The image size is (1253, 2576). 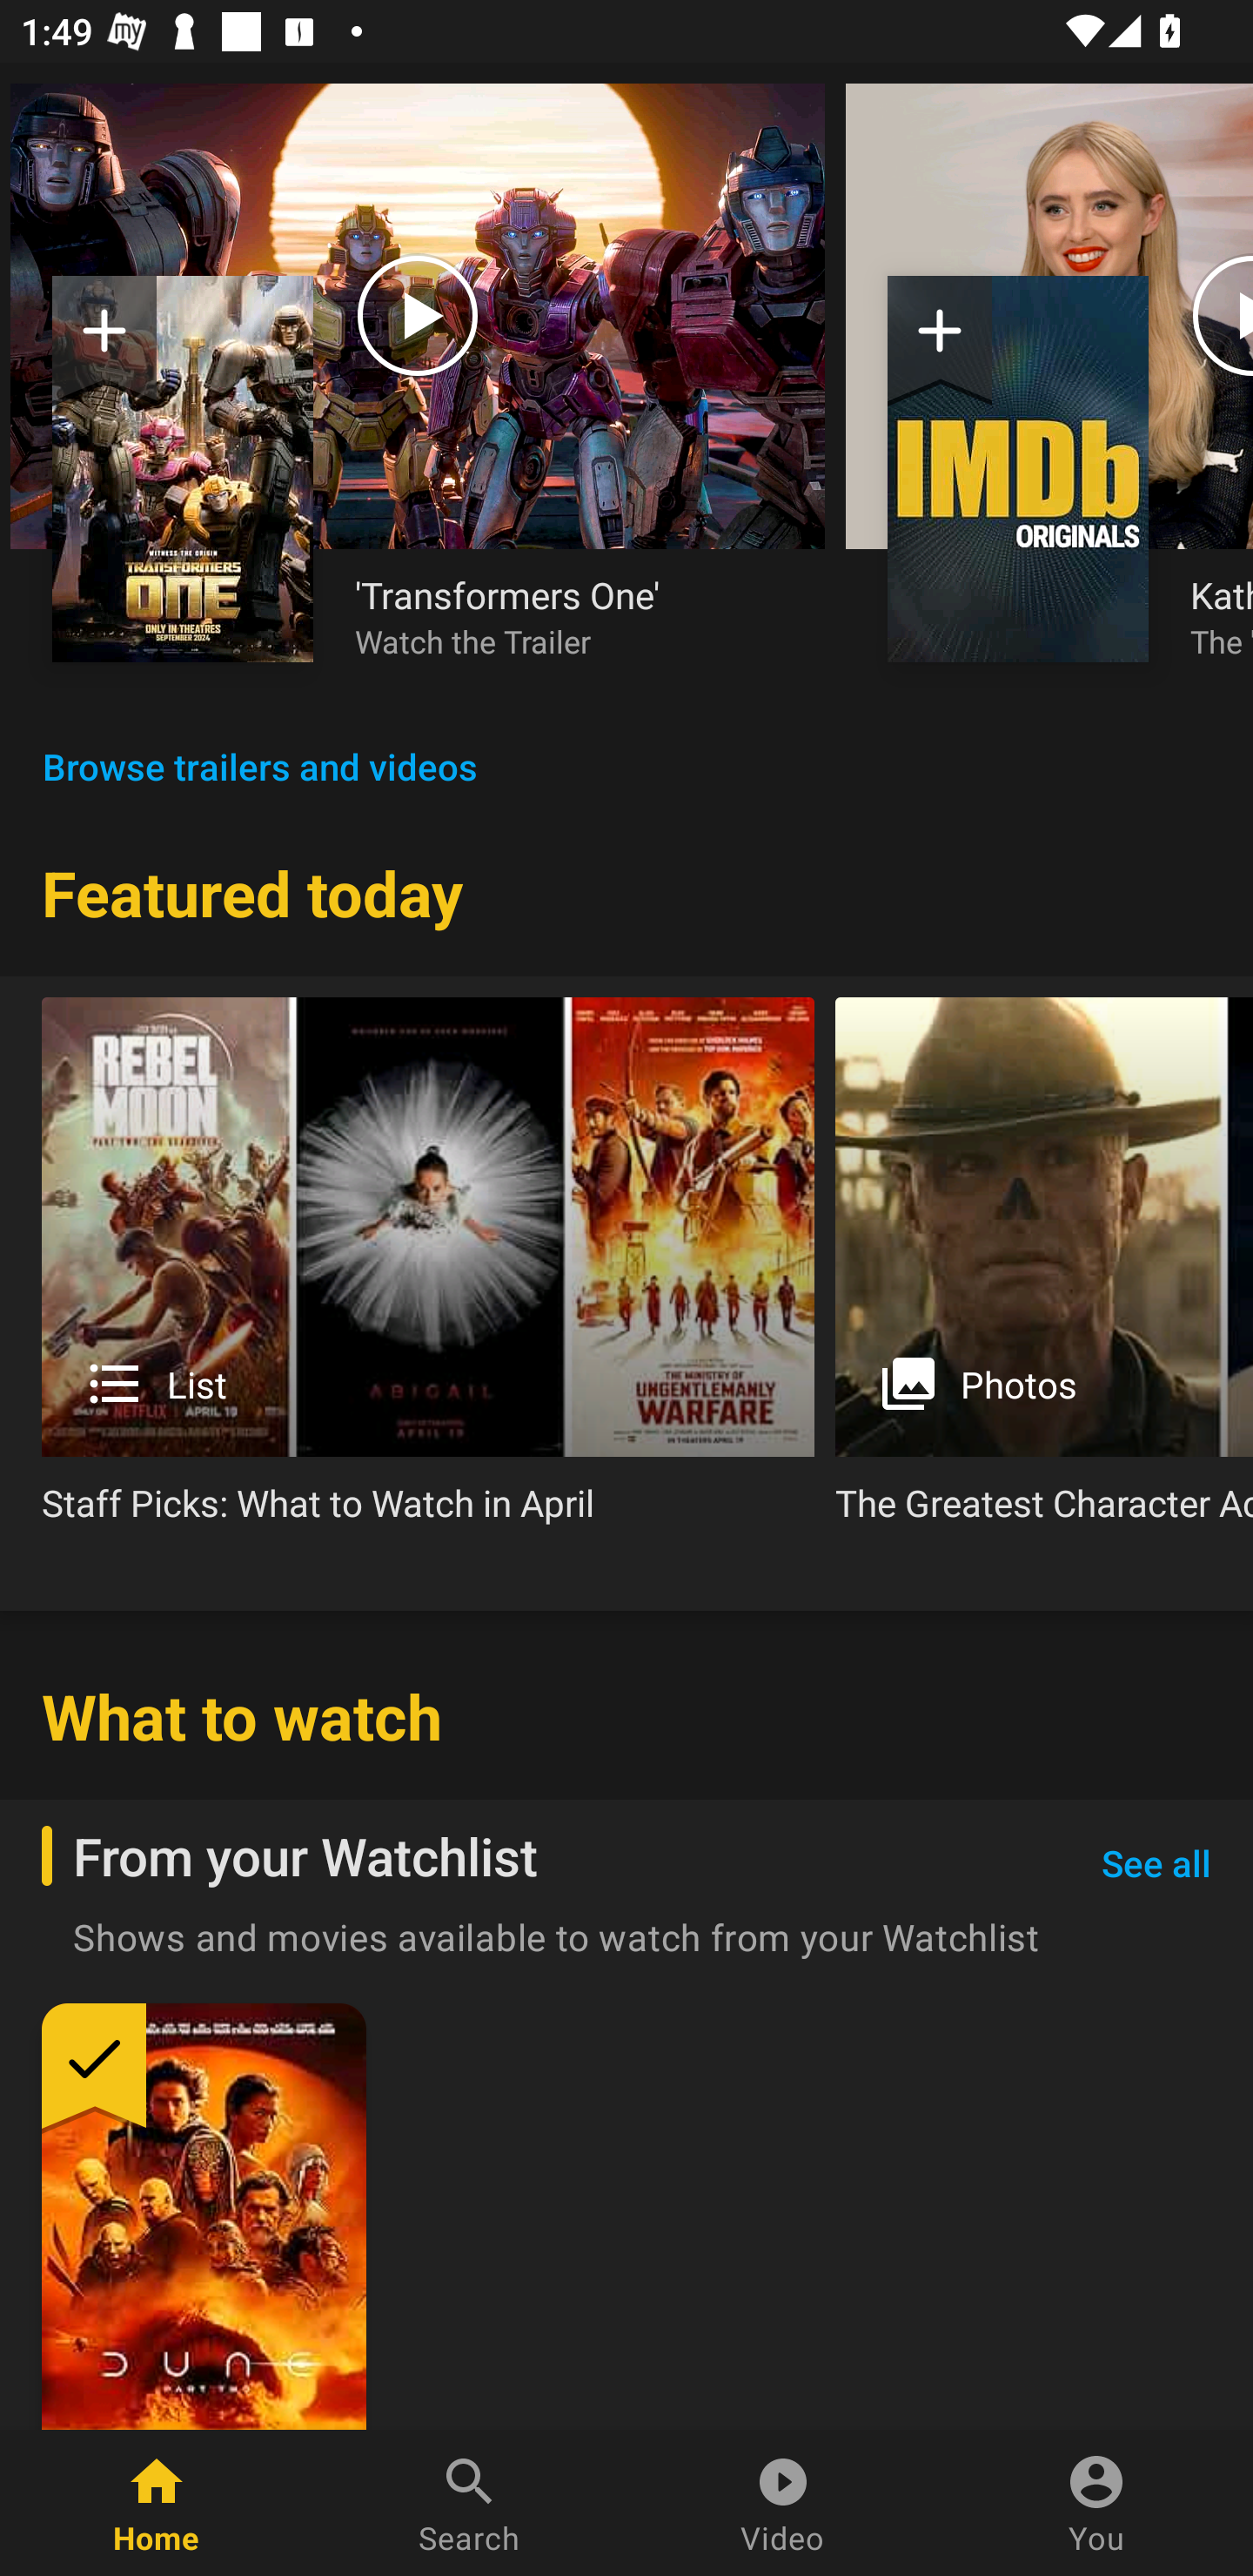 What do you see at coordinates (1156, 1864) in the screenshot?
I see `See all See all From your Watchlist` at bounding box center [1156, 1864].